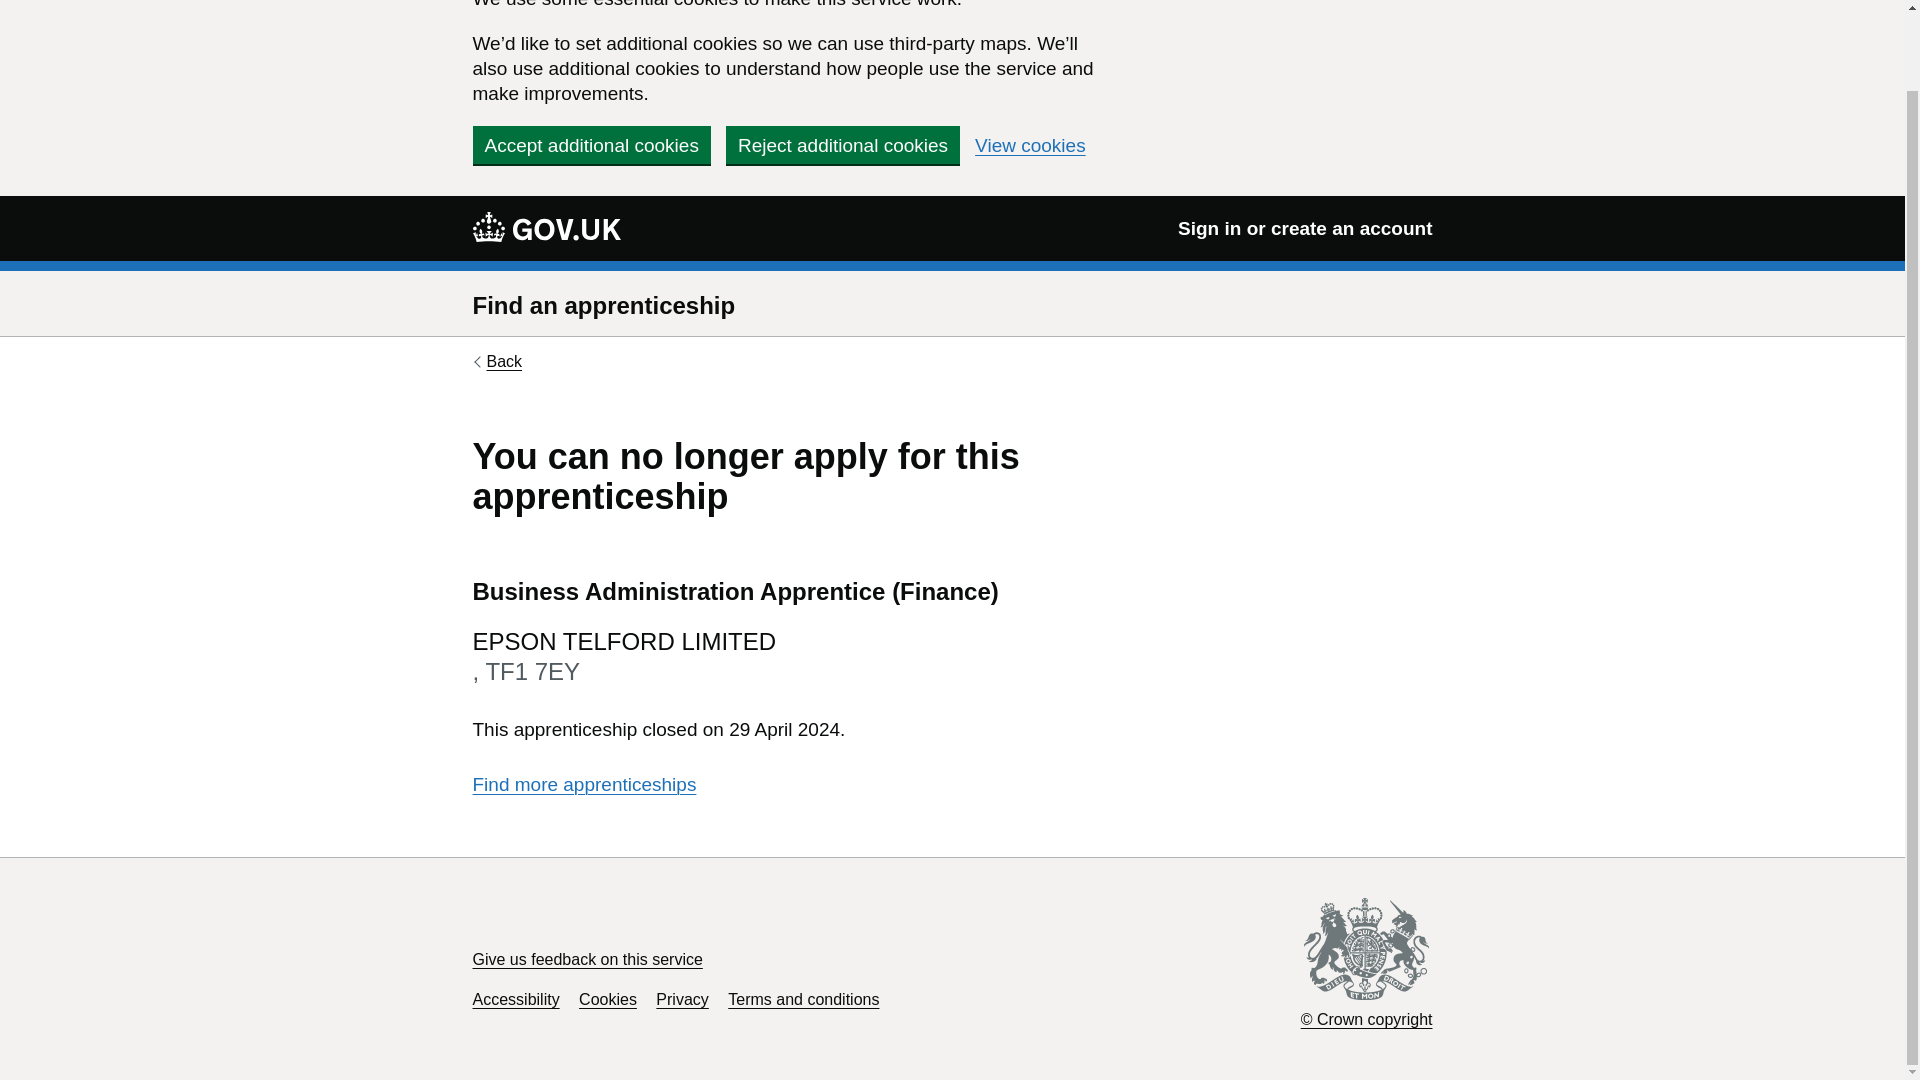 Image resolution: width=1920 pixels, height=1080 pixels. I want to click on Accessibility, so click(515, 999).